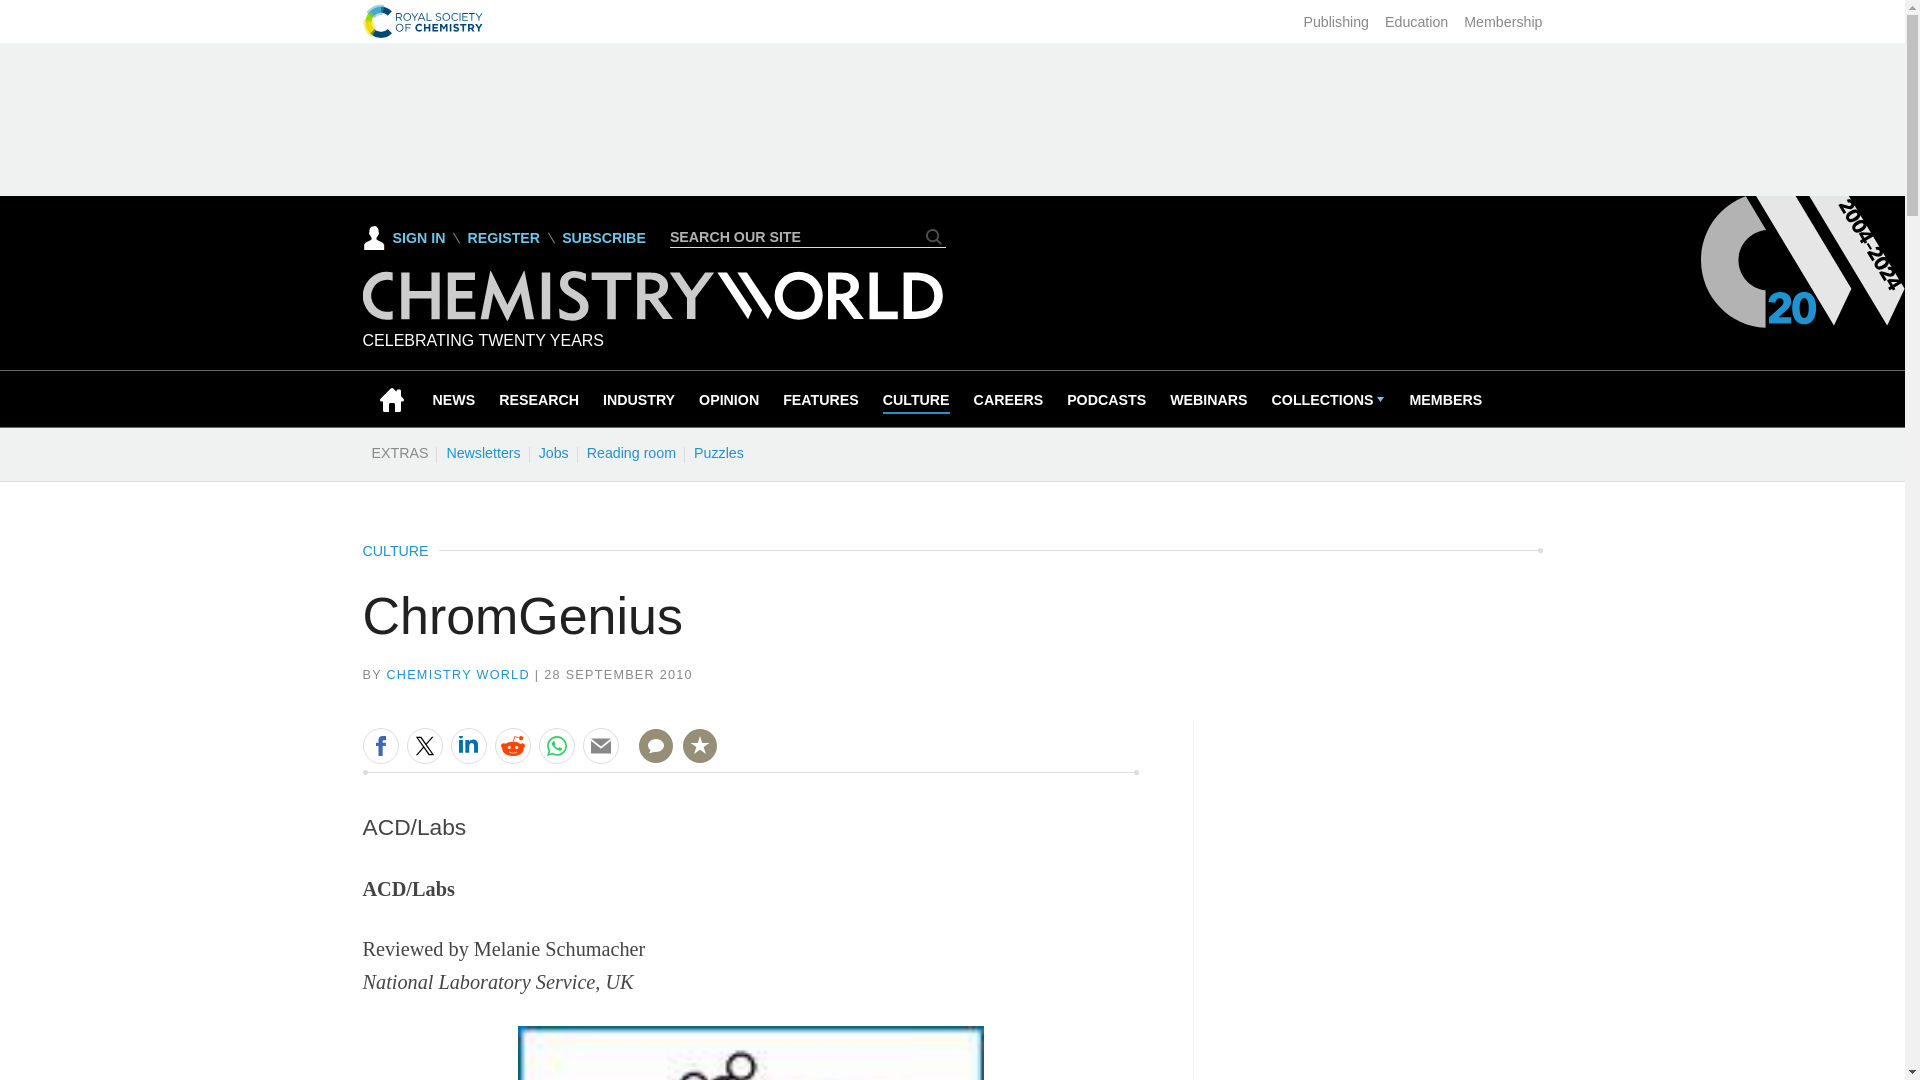 The width and height of the screenshot is (1920, 1080). I want to click on Puzzles, so click(718, 452).